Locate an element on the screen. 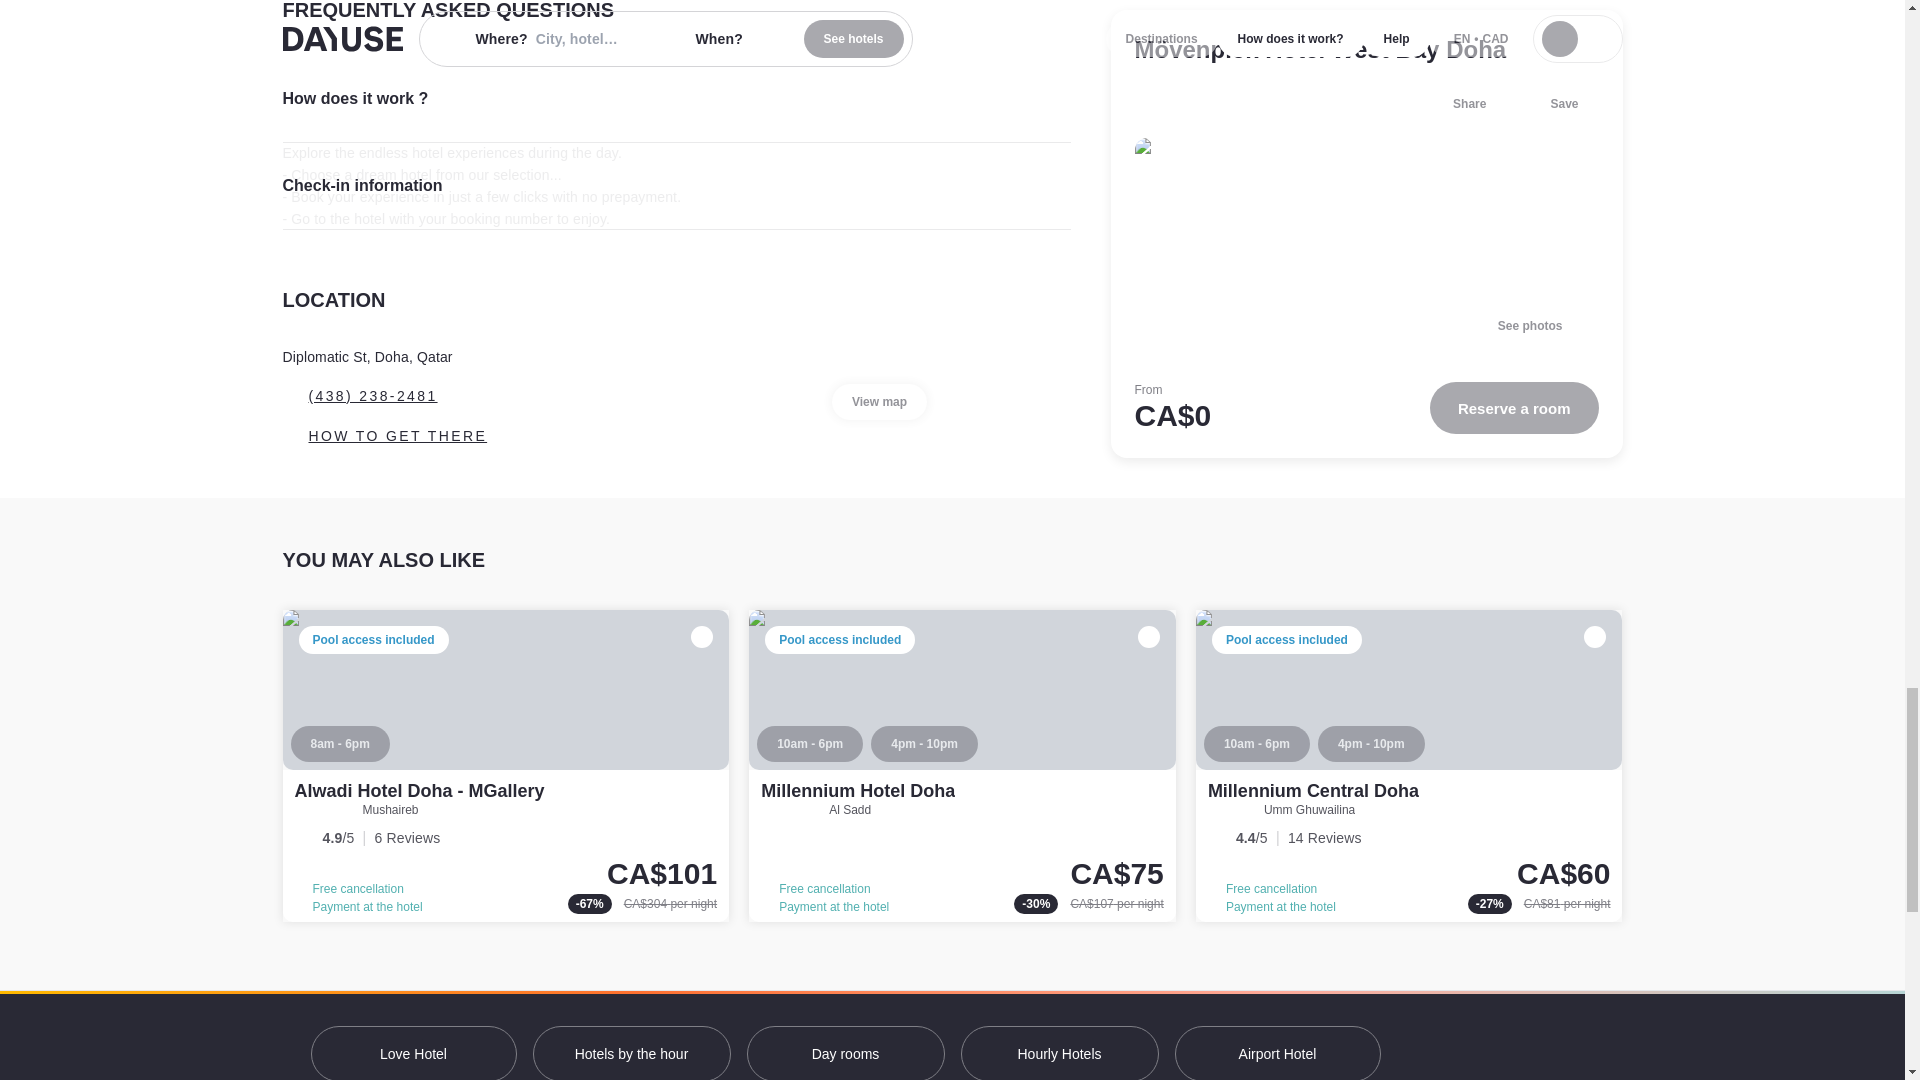  Millennium Hotel Doha is located at coordinates (857, 790).